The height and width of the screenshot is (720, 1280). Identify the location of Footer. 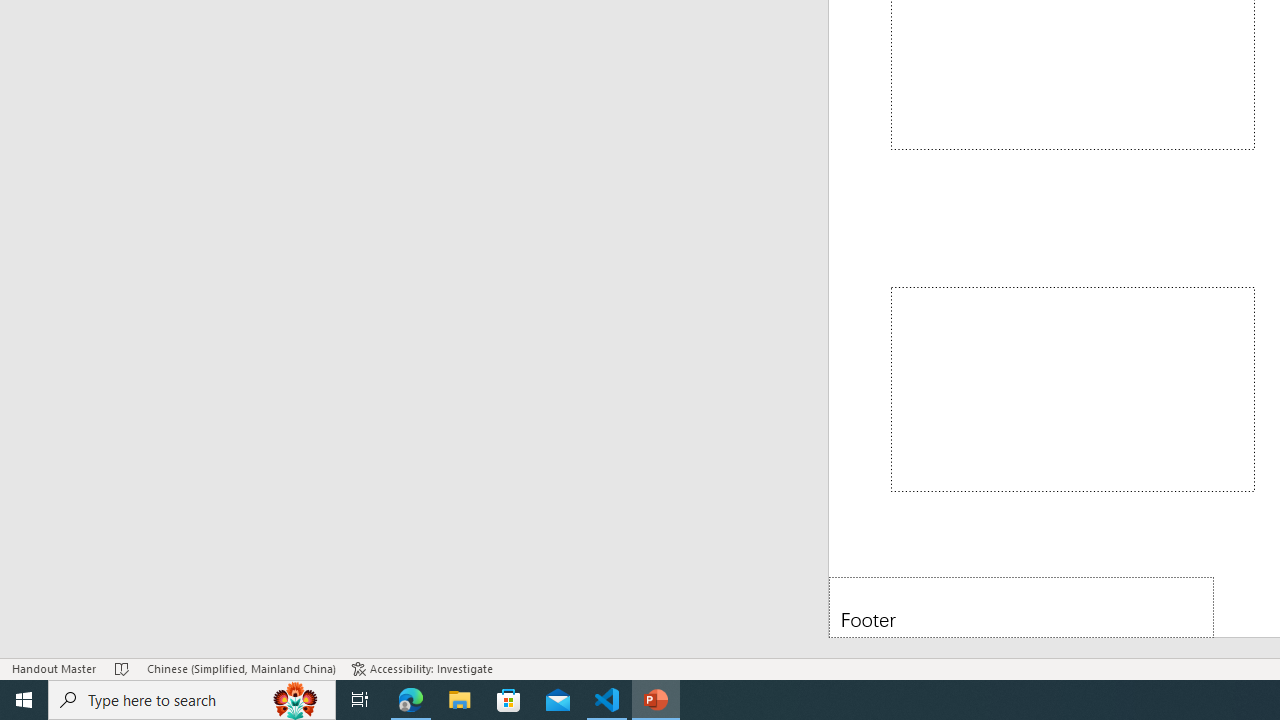
(1021, 606).